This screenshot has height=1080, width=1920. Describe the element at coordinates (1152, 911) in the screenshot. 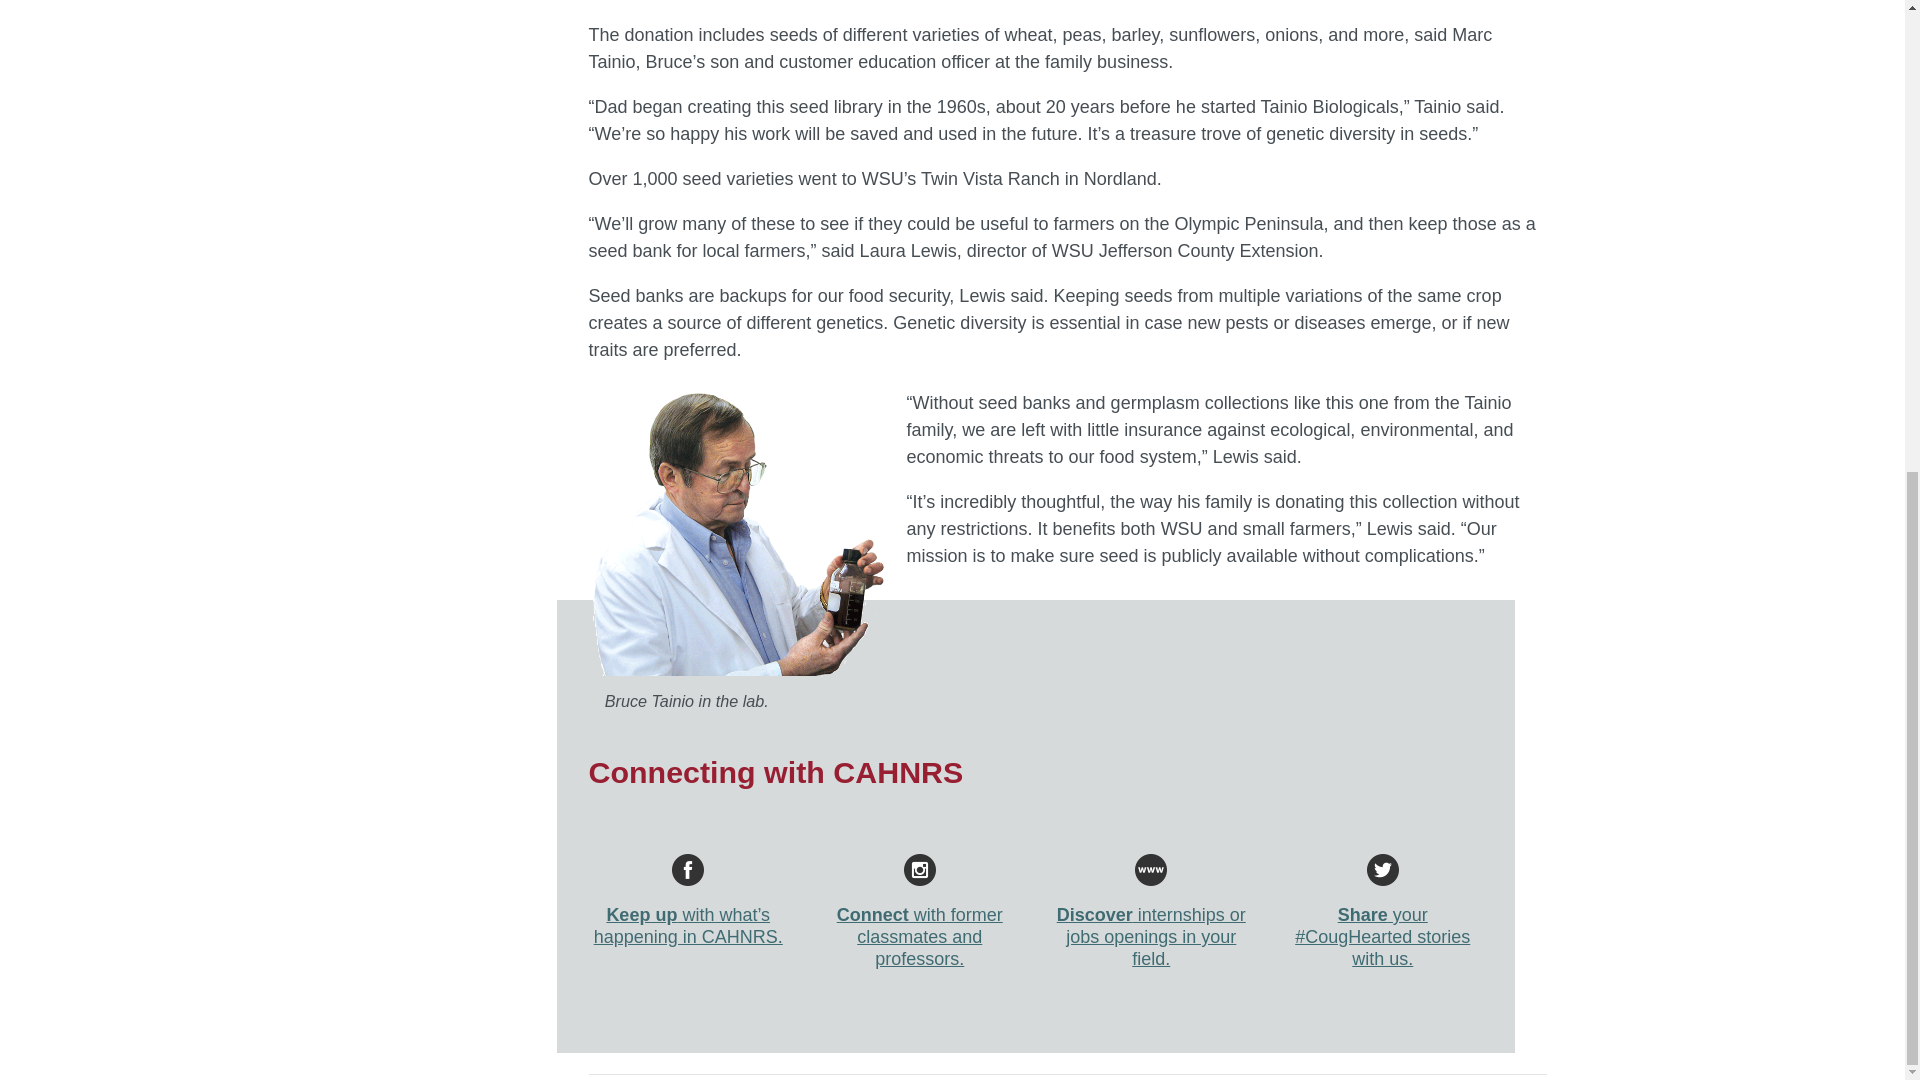

I see `Discover internships or jobs openings in your field.` at that location.